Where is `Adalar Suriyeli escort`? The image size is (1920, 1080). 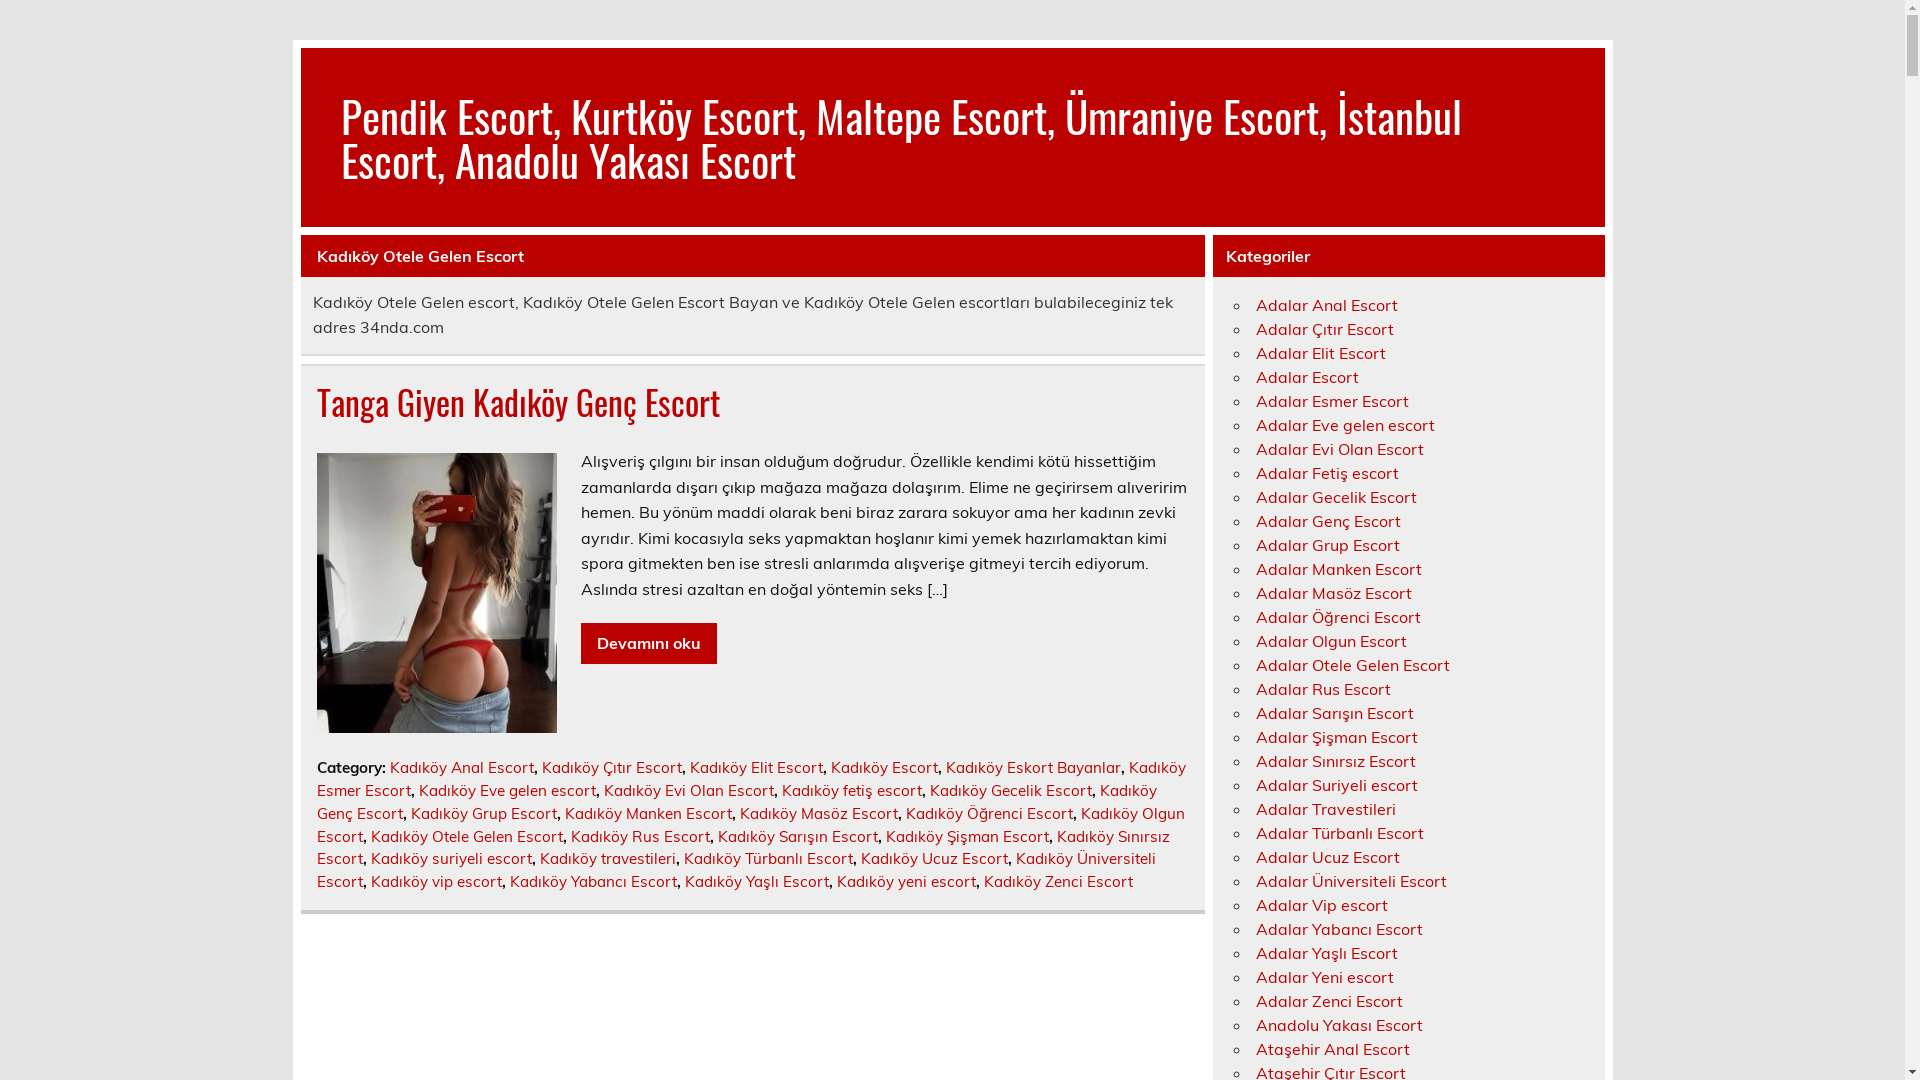
Adalar Suriyeli escort is located at coordinates (1337, 785).